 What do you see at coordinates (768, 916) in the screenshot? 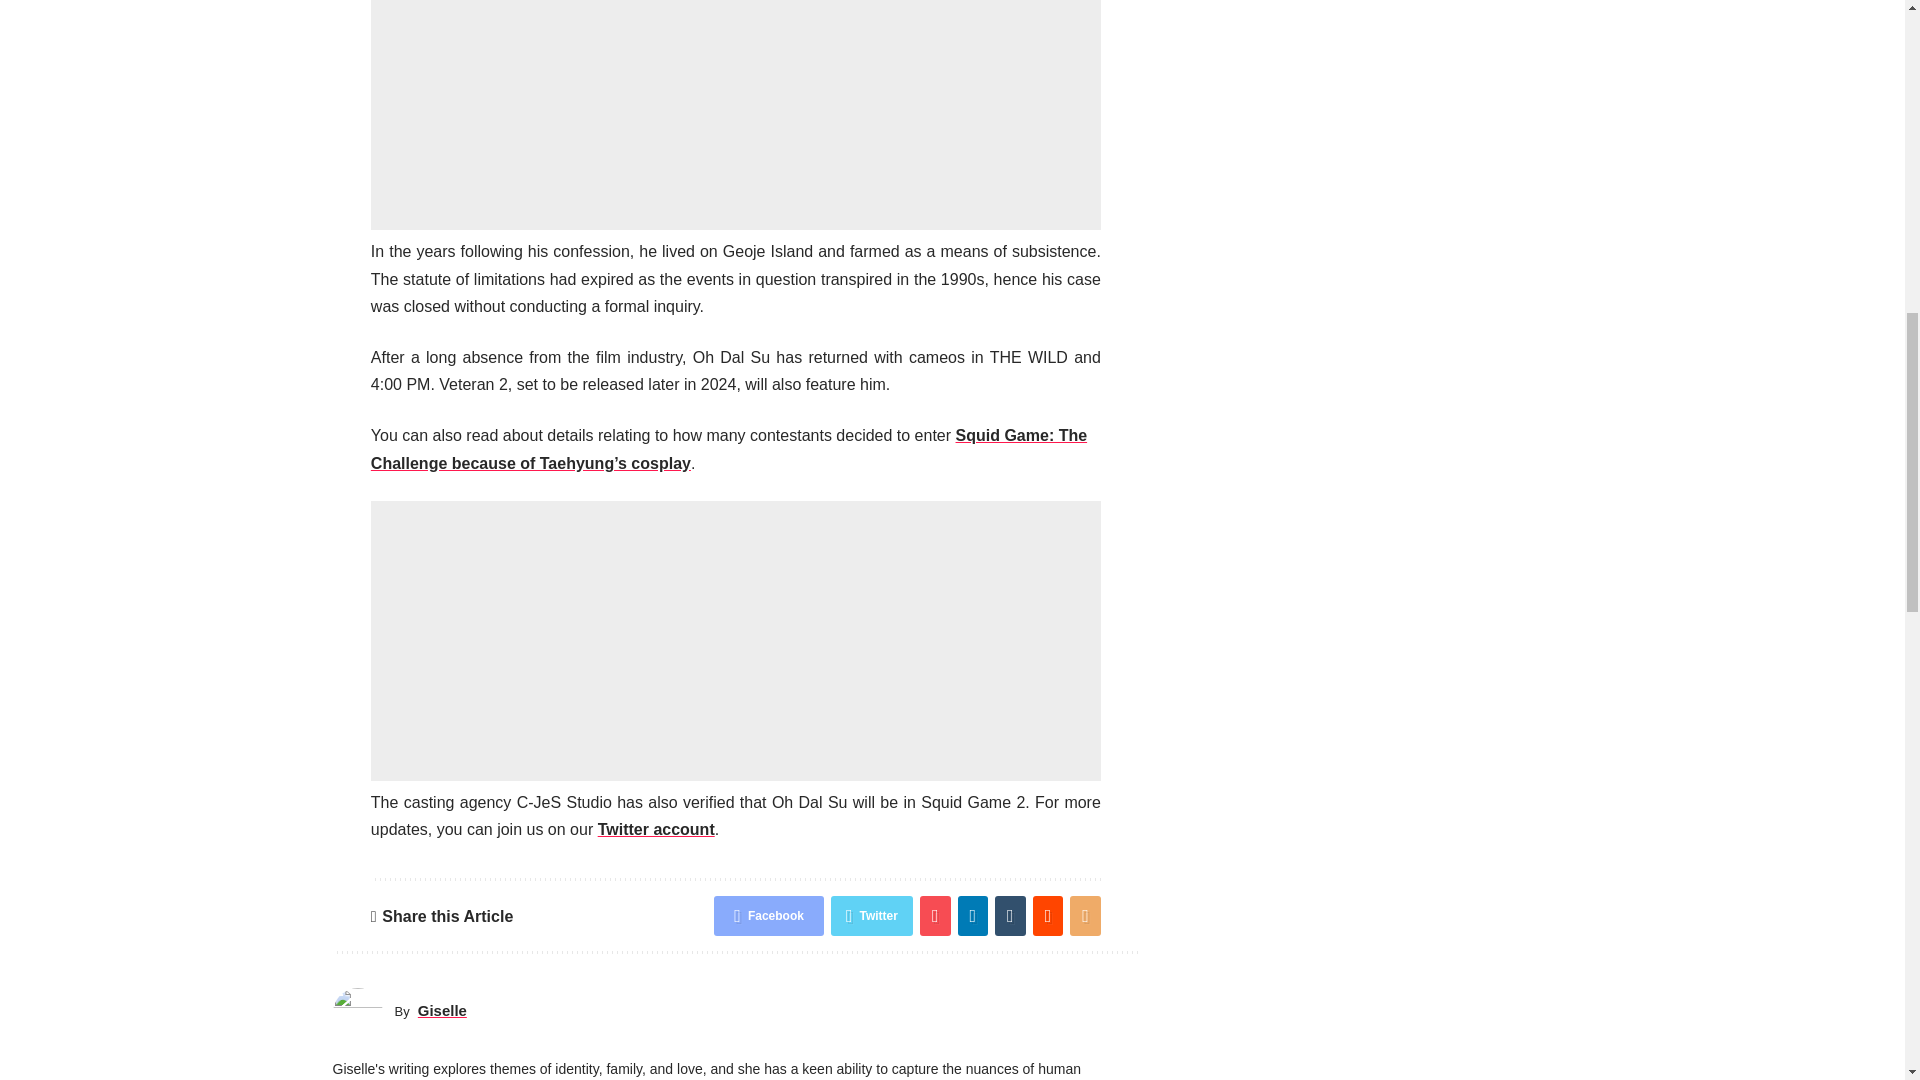
I see `Facebook` at bounding box center [768, 916].